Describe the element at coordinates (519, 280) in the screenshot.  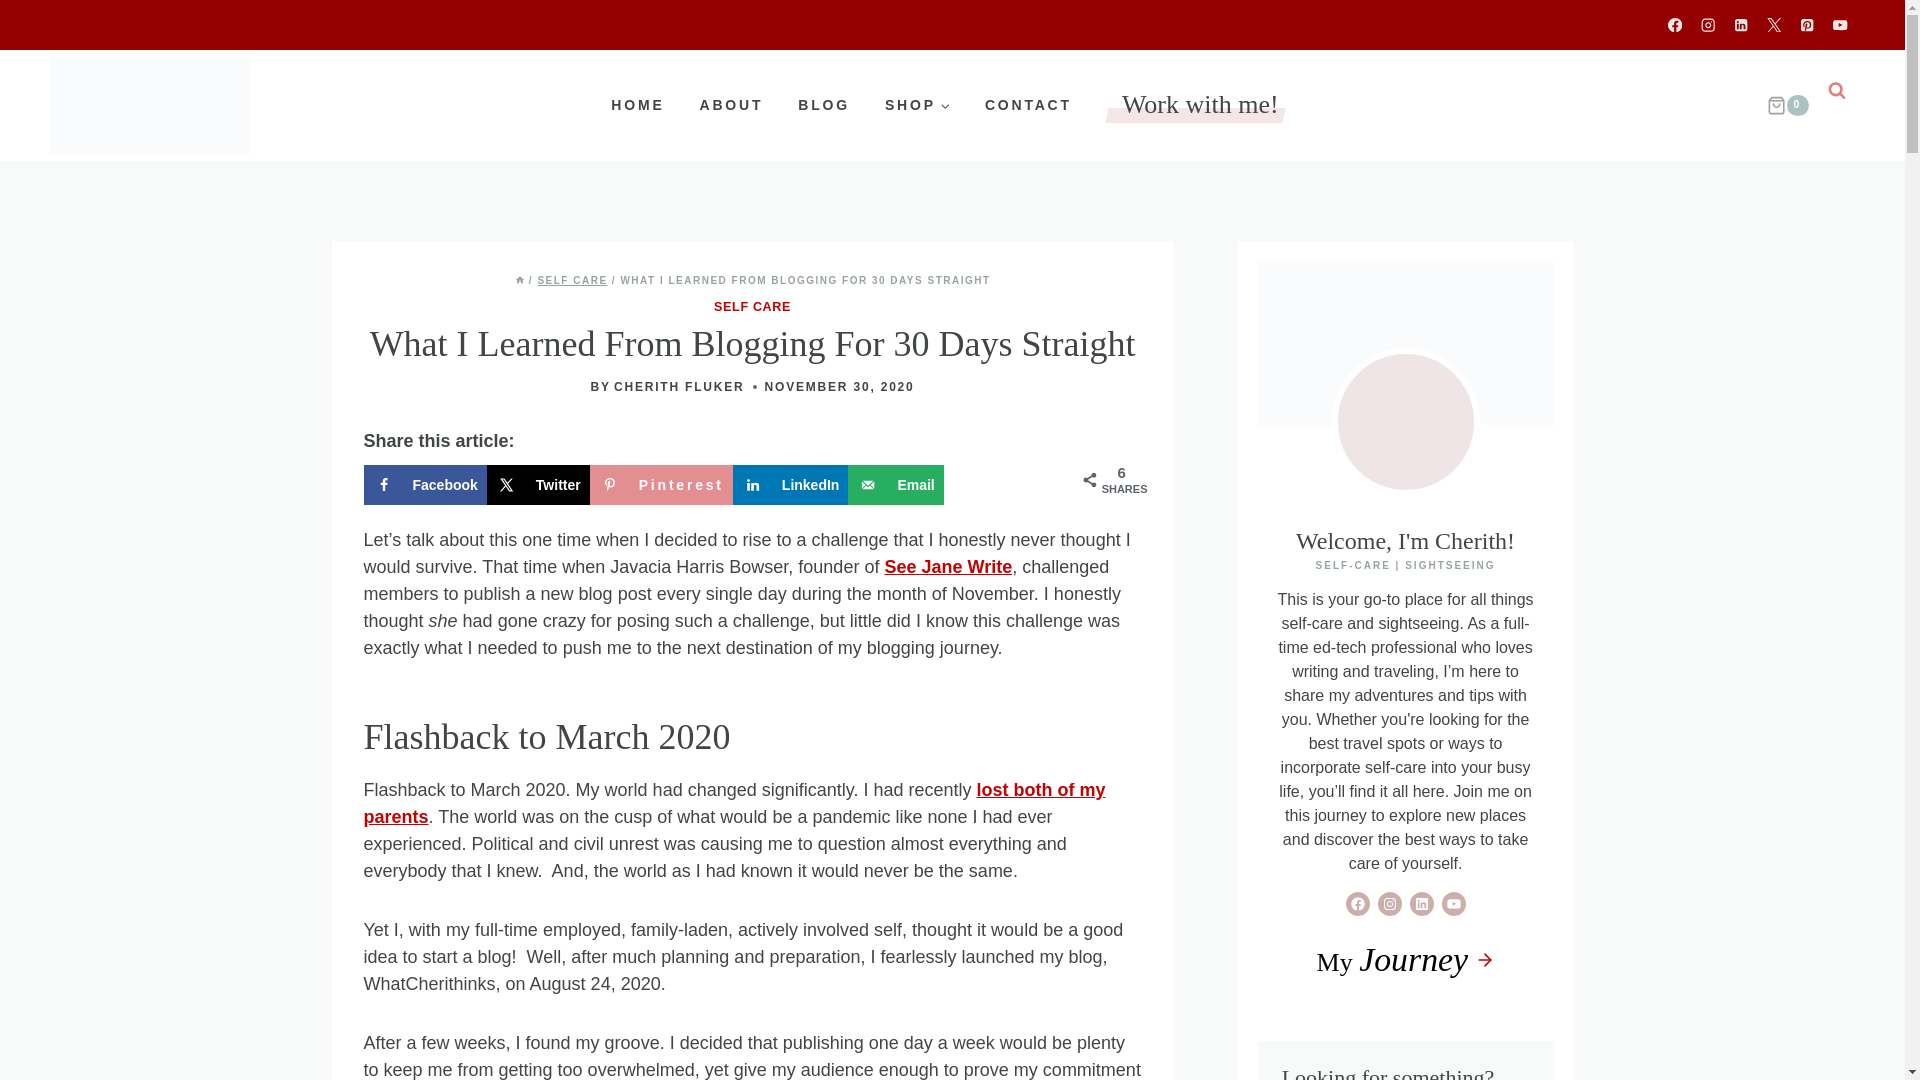
I see `Home` at that location.